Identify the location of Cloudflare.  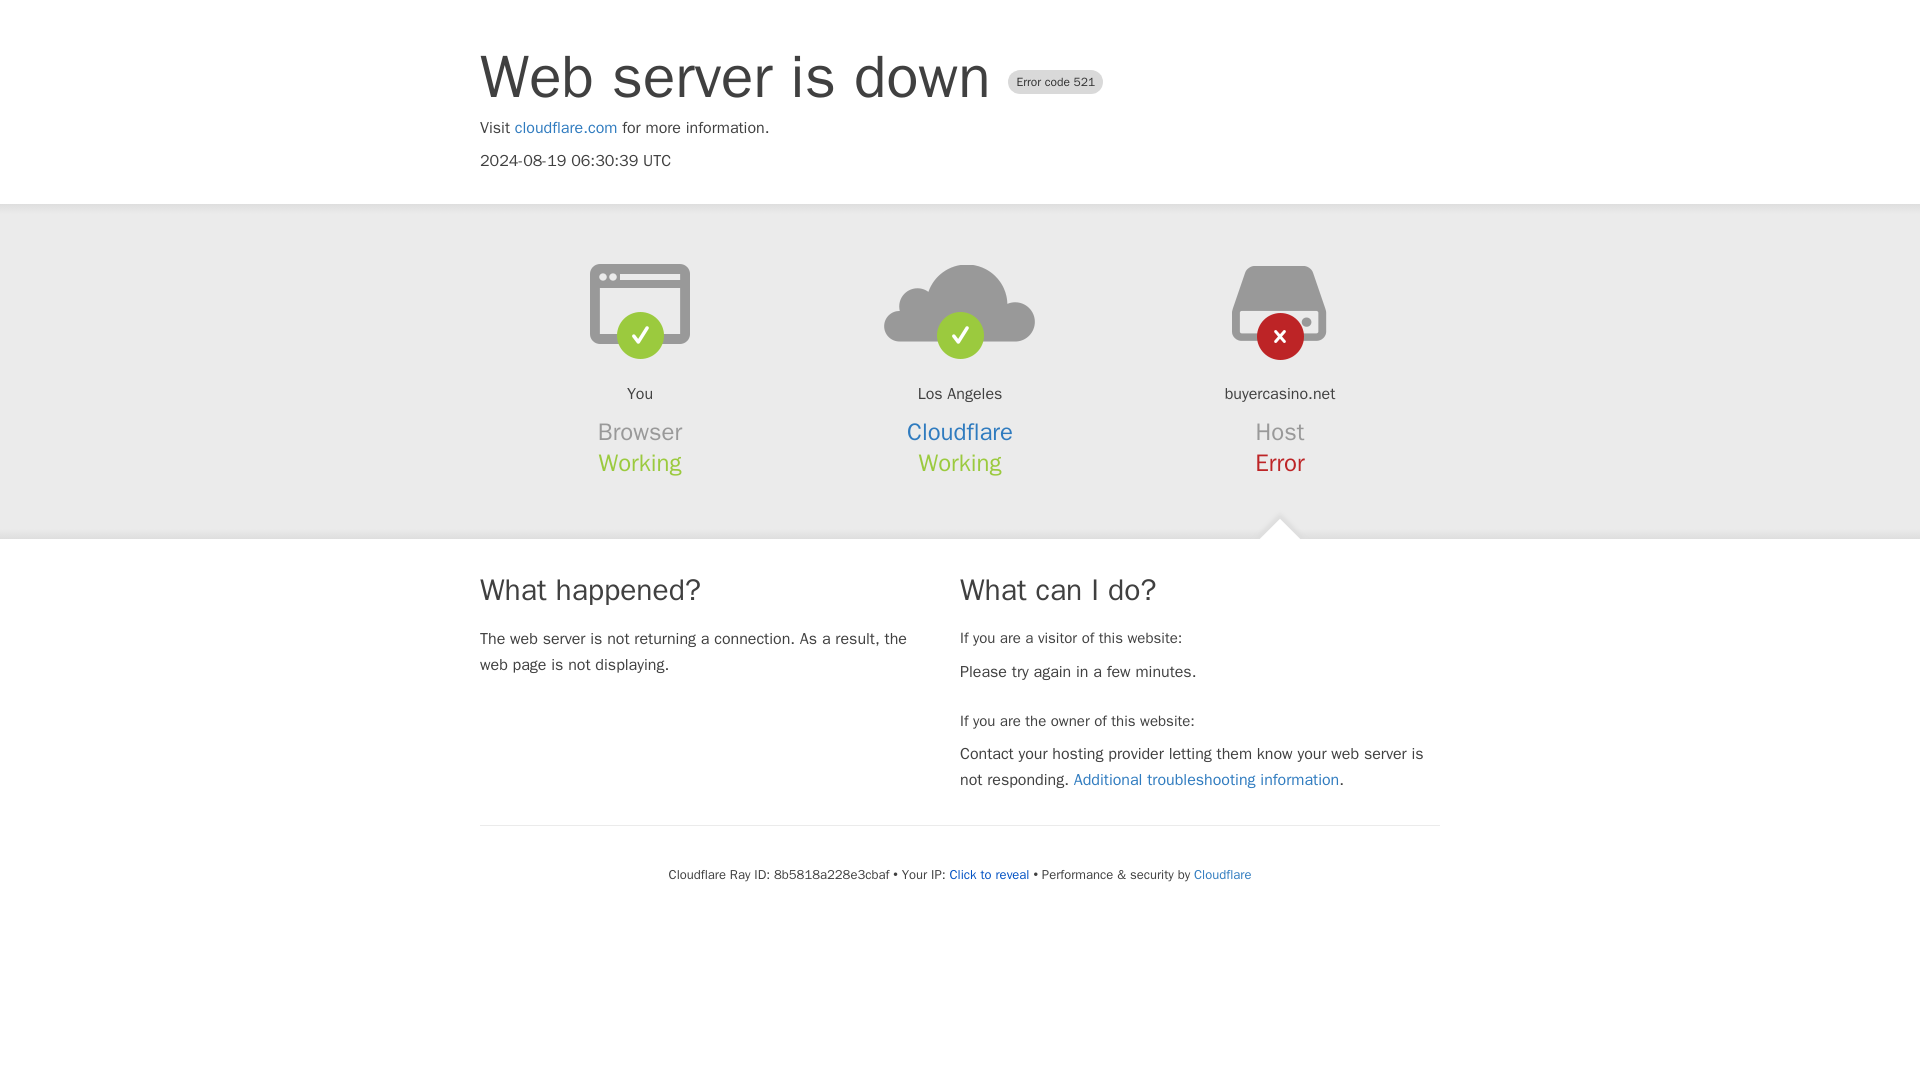
(1222, 874).